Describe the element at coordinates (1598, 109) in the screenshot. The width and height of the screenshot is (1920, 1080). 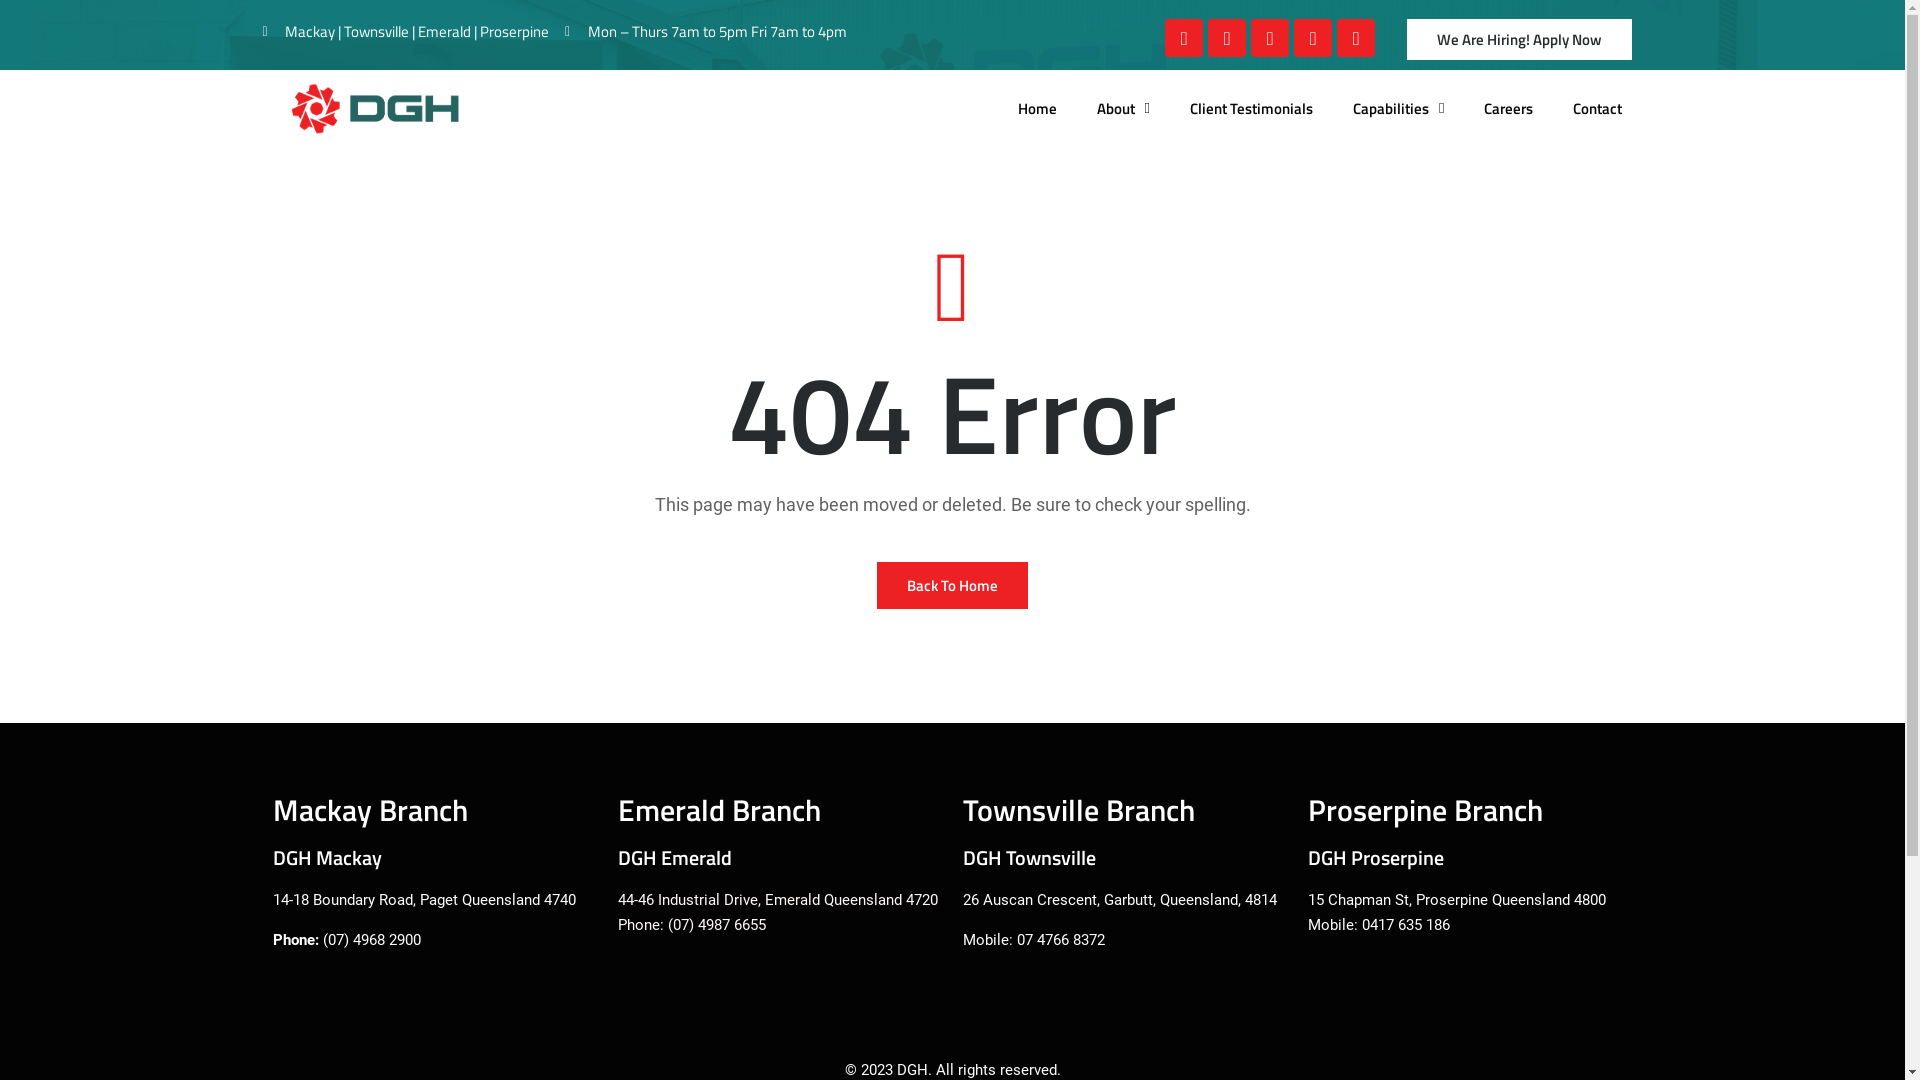
I see `Contact` at that location.